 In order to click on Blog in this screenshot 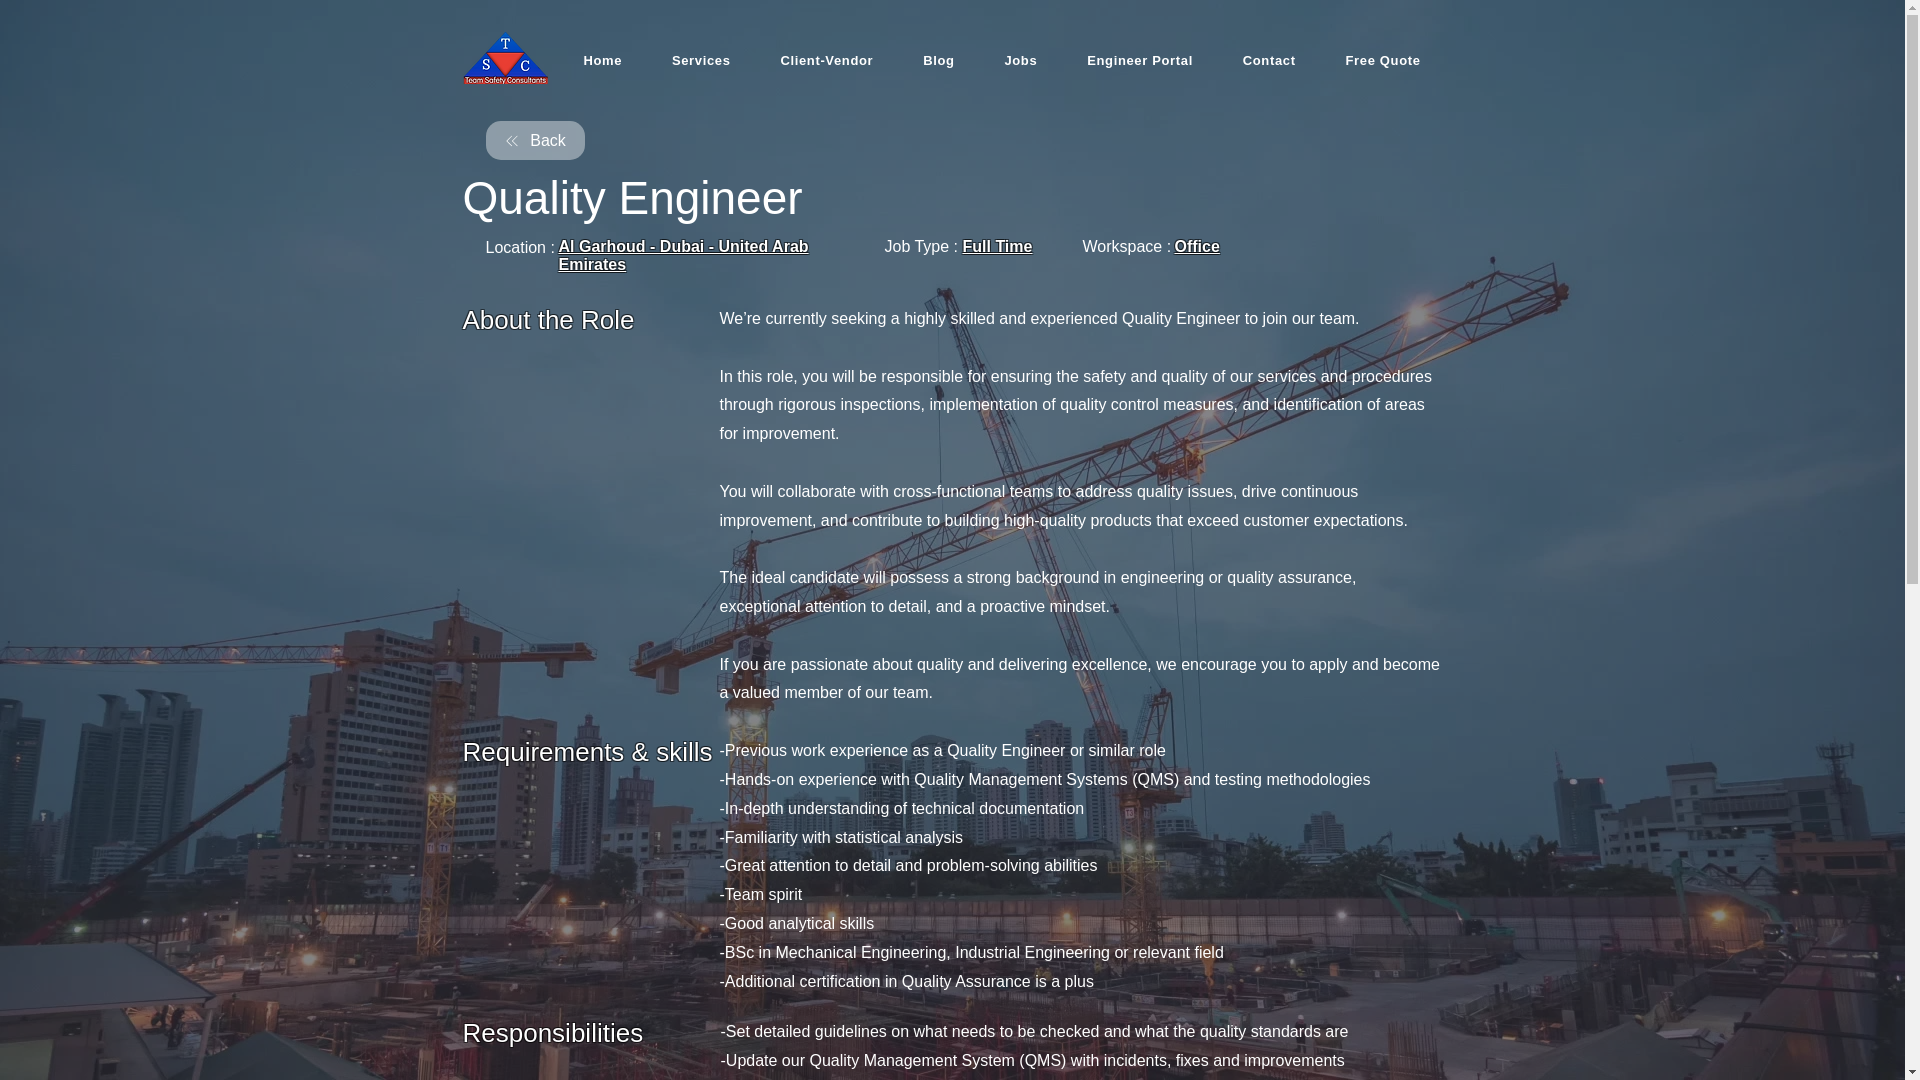, I will do `click(938, 60)`.